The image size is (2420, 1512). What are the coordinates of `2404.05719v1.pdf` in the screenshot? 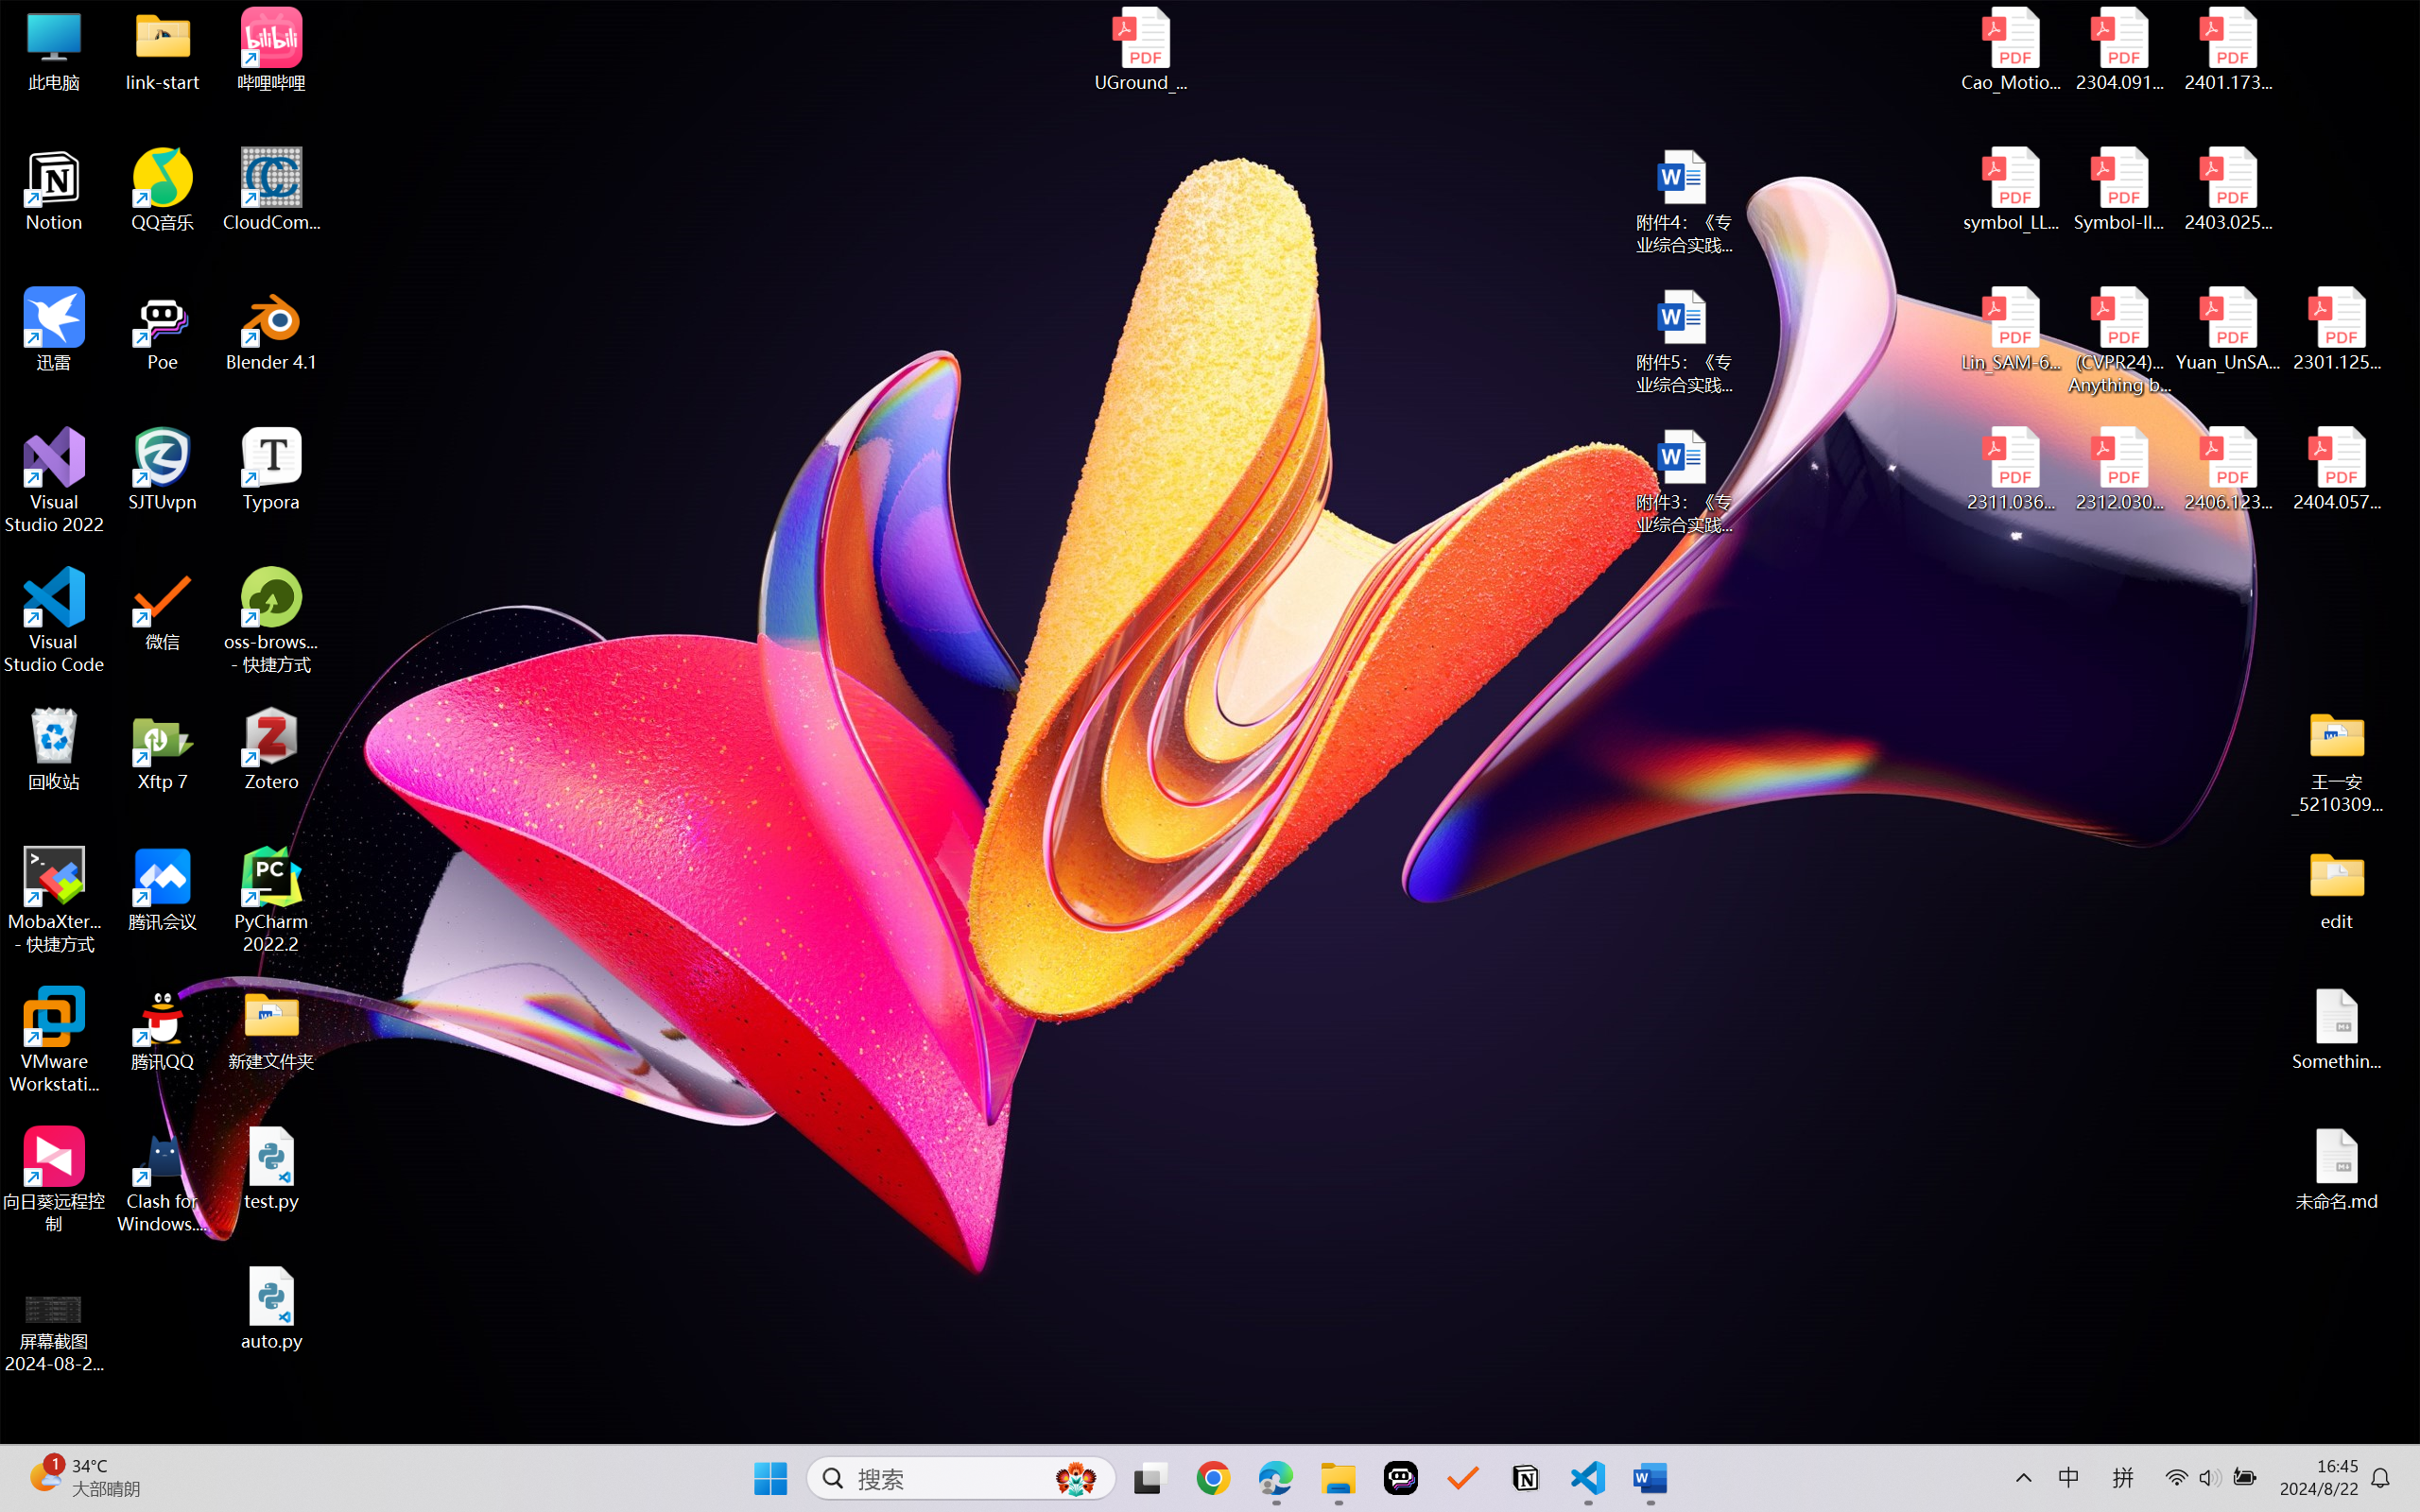 It's located at (2337, 470).